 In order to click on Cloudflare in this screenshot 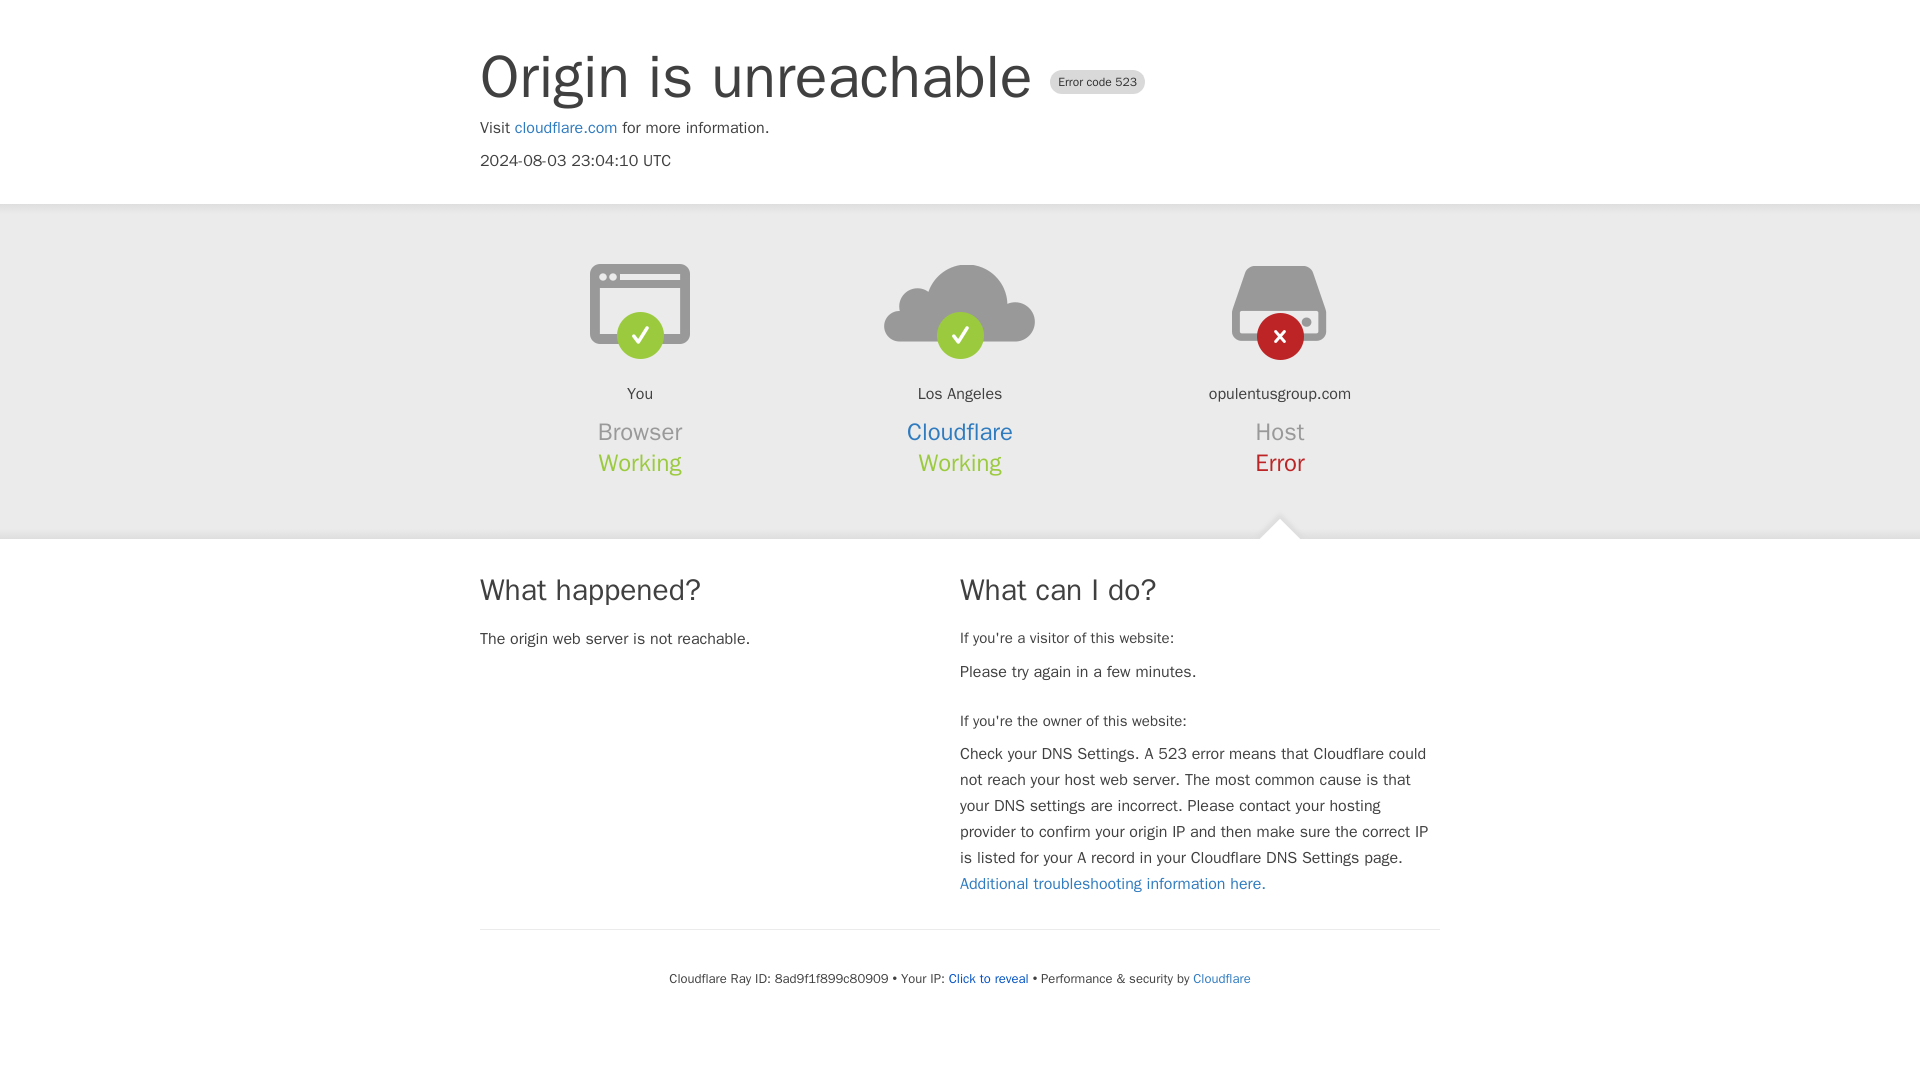, I will do `click(960, 432)`.